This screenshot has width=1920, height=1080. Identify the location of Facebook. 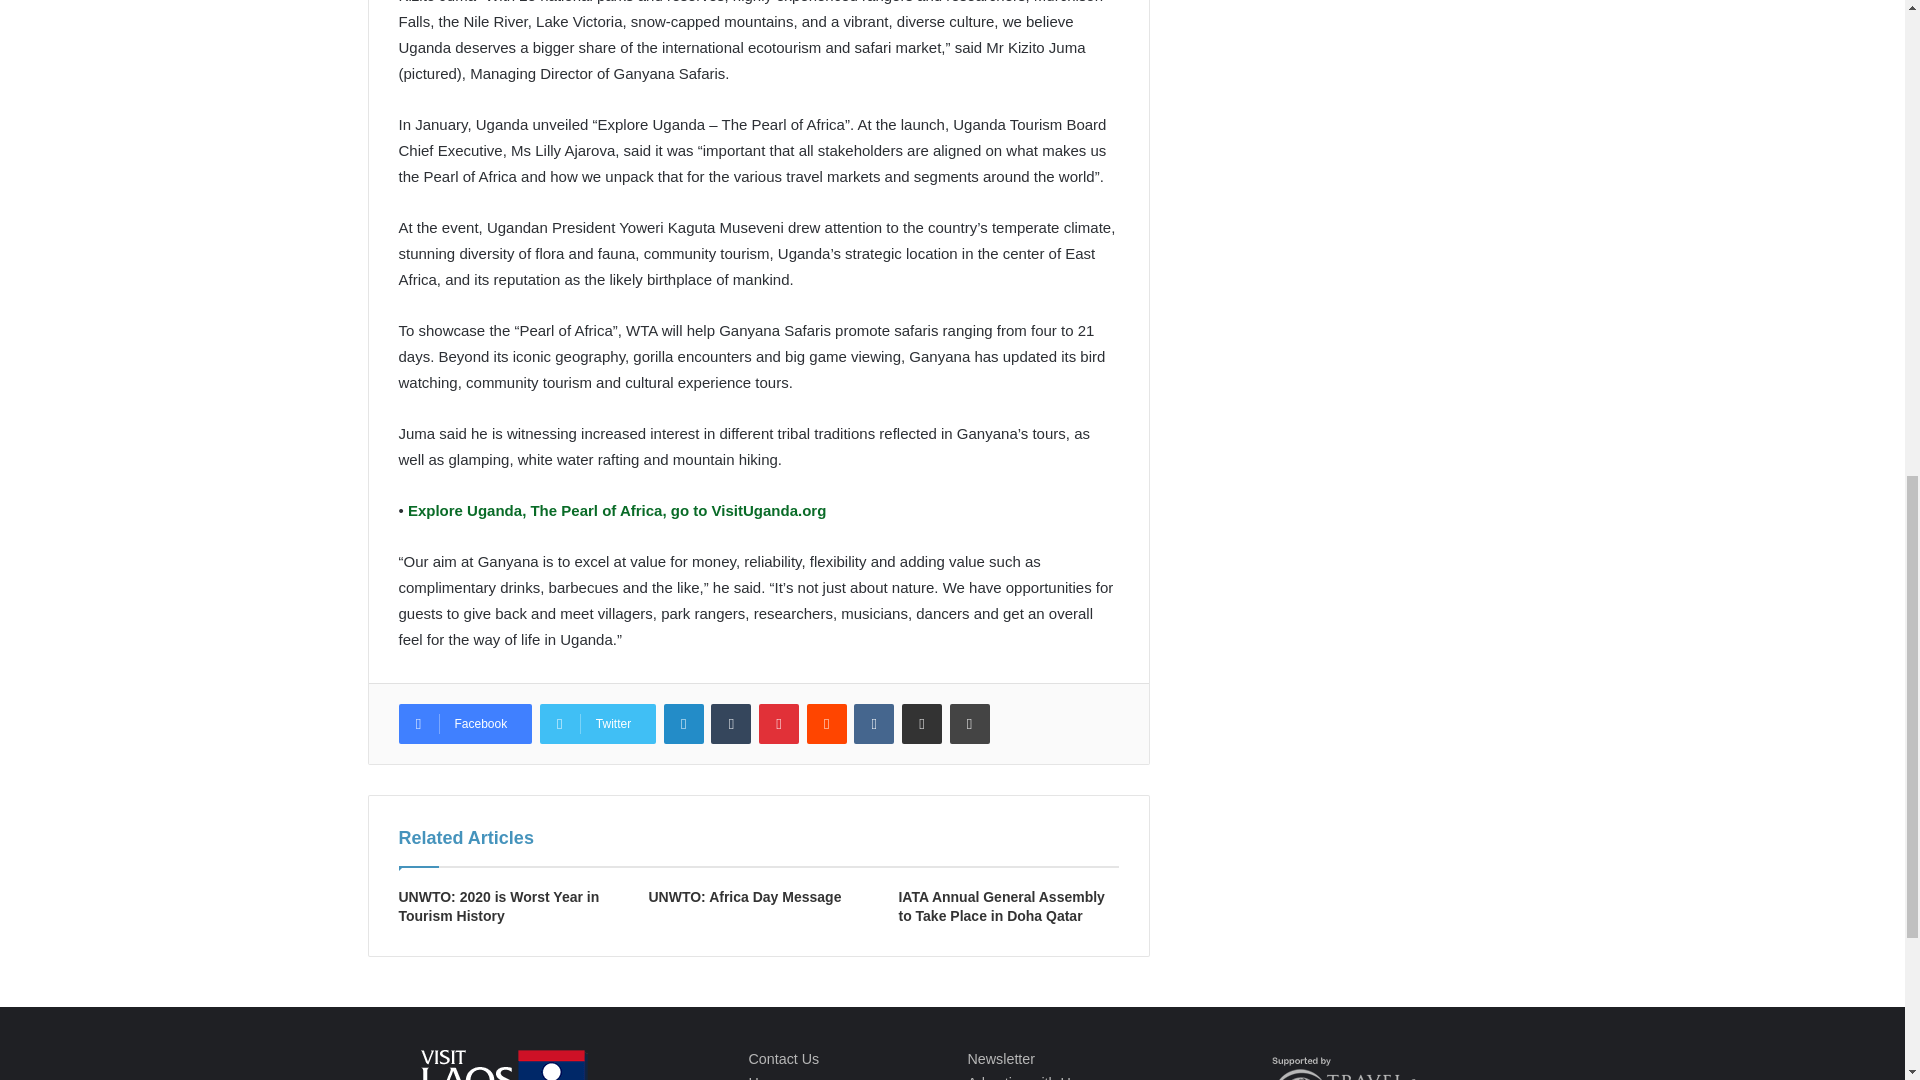
(464, 724).